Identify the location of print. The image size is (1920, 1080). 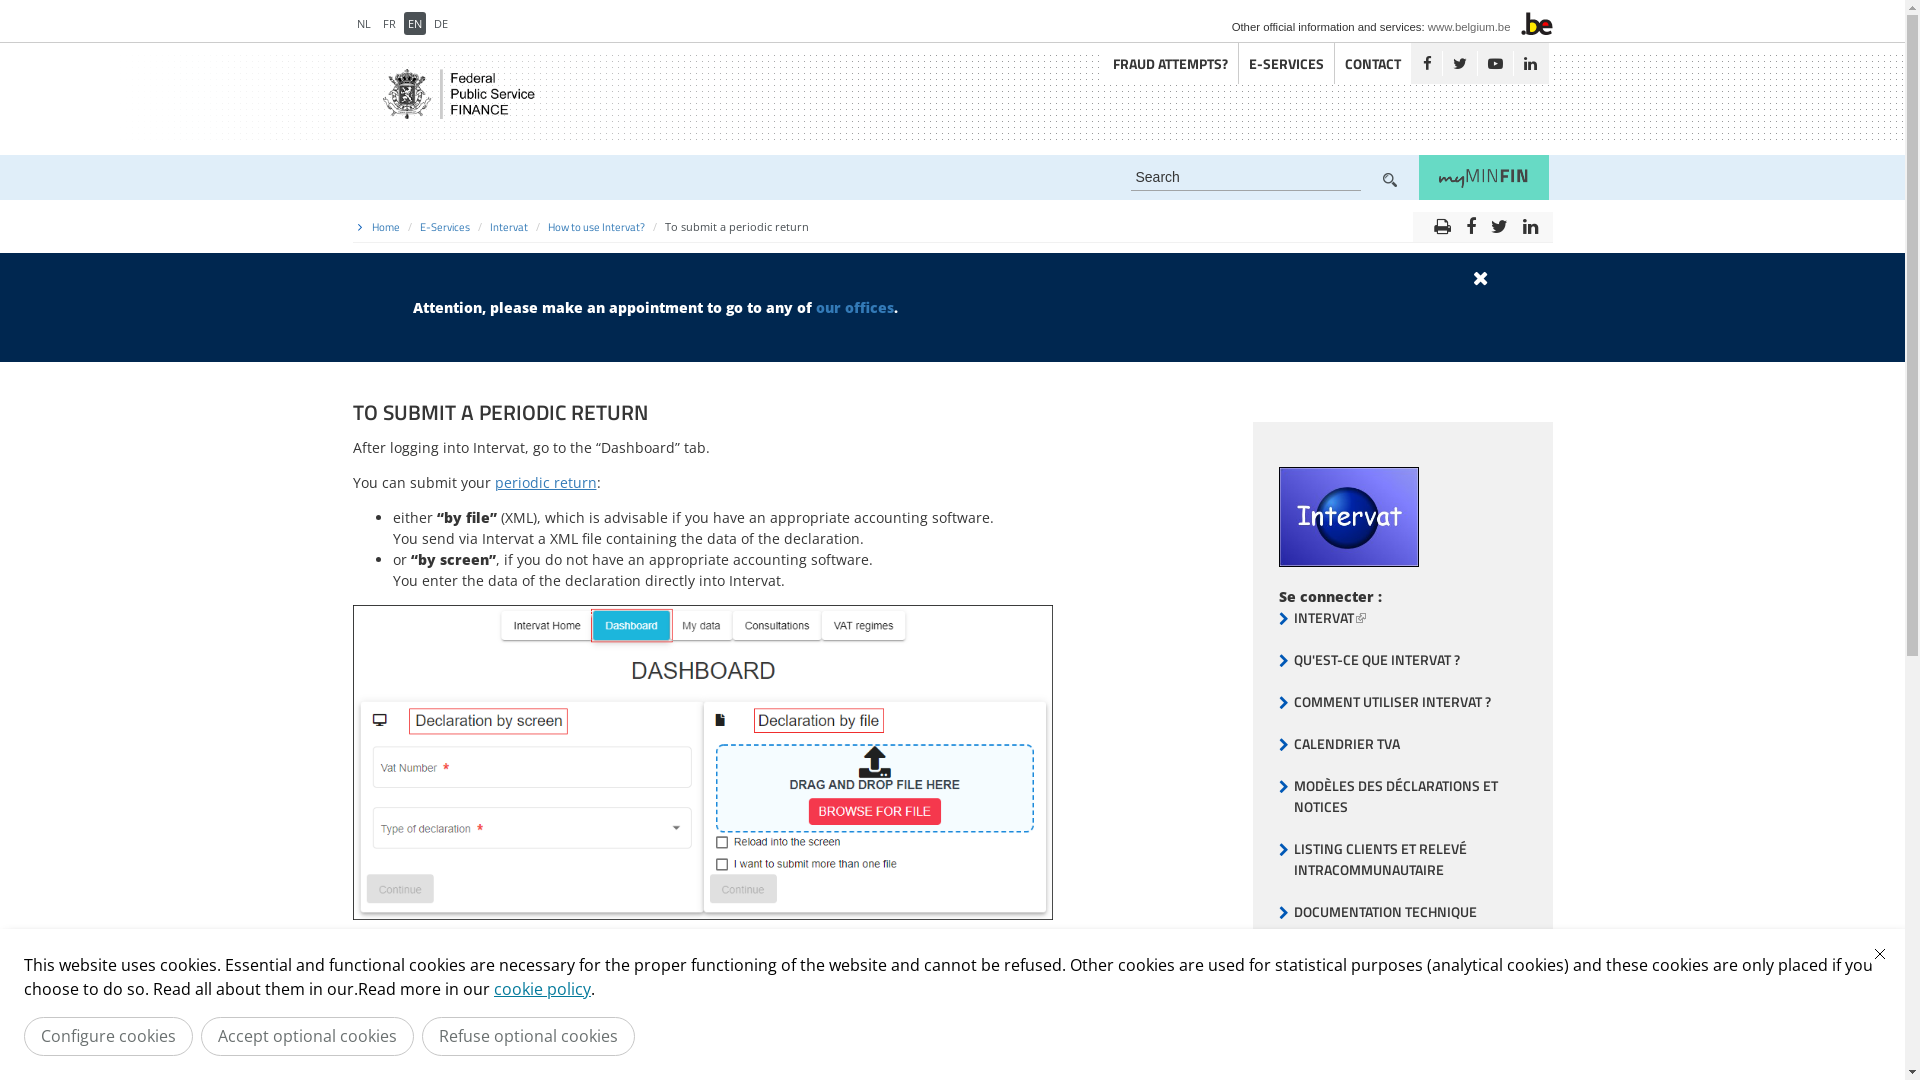
(1442, 222).